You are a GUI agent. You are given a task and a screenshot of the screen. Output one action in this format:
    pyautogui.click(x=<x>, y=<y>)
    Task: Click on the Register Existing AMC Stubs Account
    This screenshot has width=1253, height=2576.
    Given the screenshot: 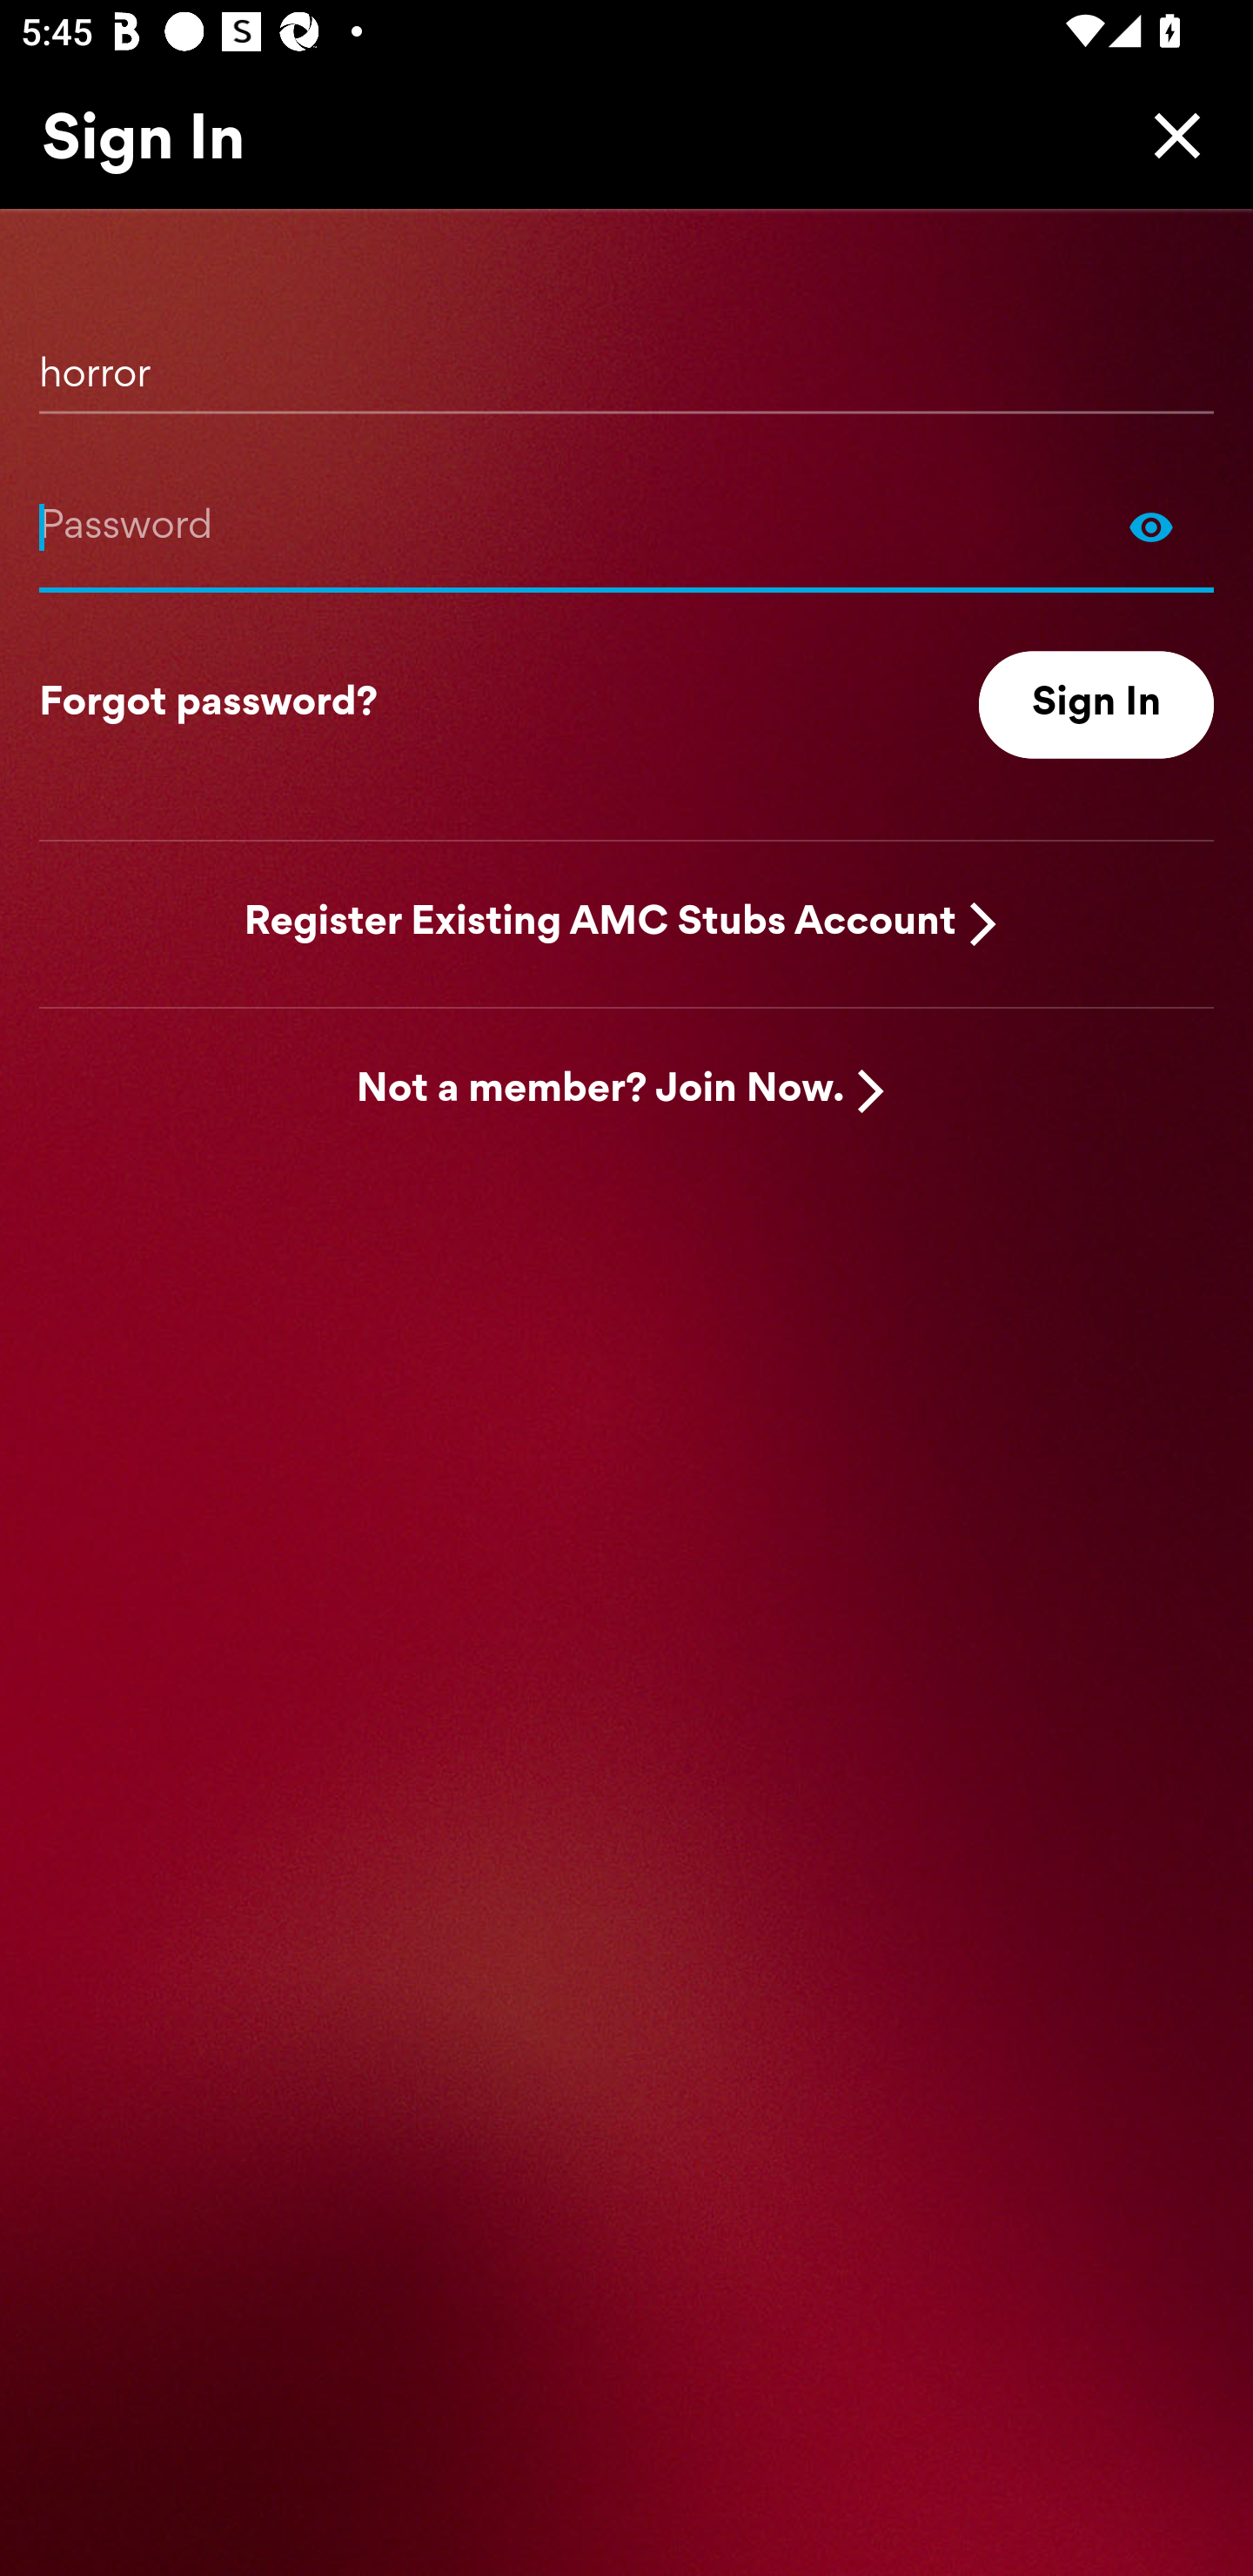 What is the action you would take?
    pyautogui.click(x=600, y=922)
    